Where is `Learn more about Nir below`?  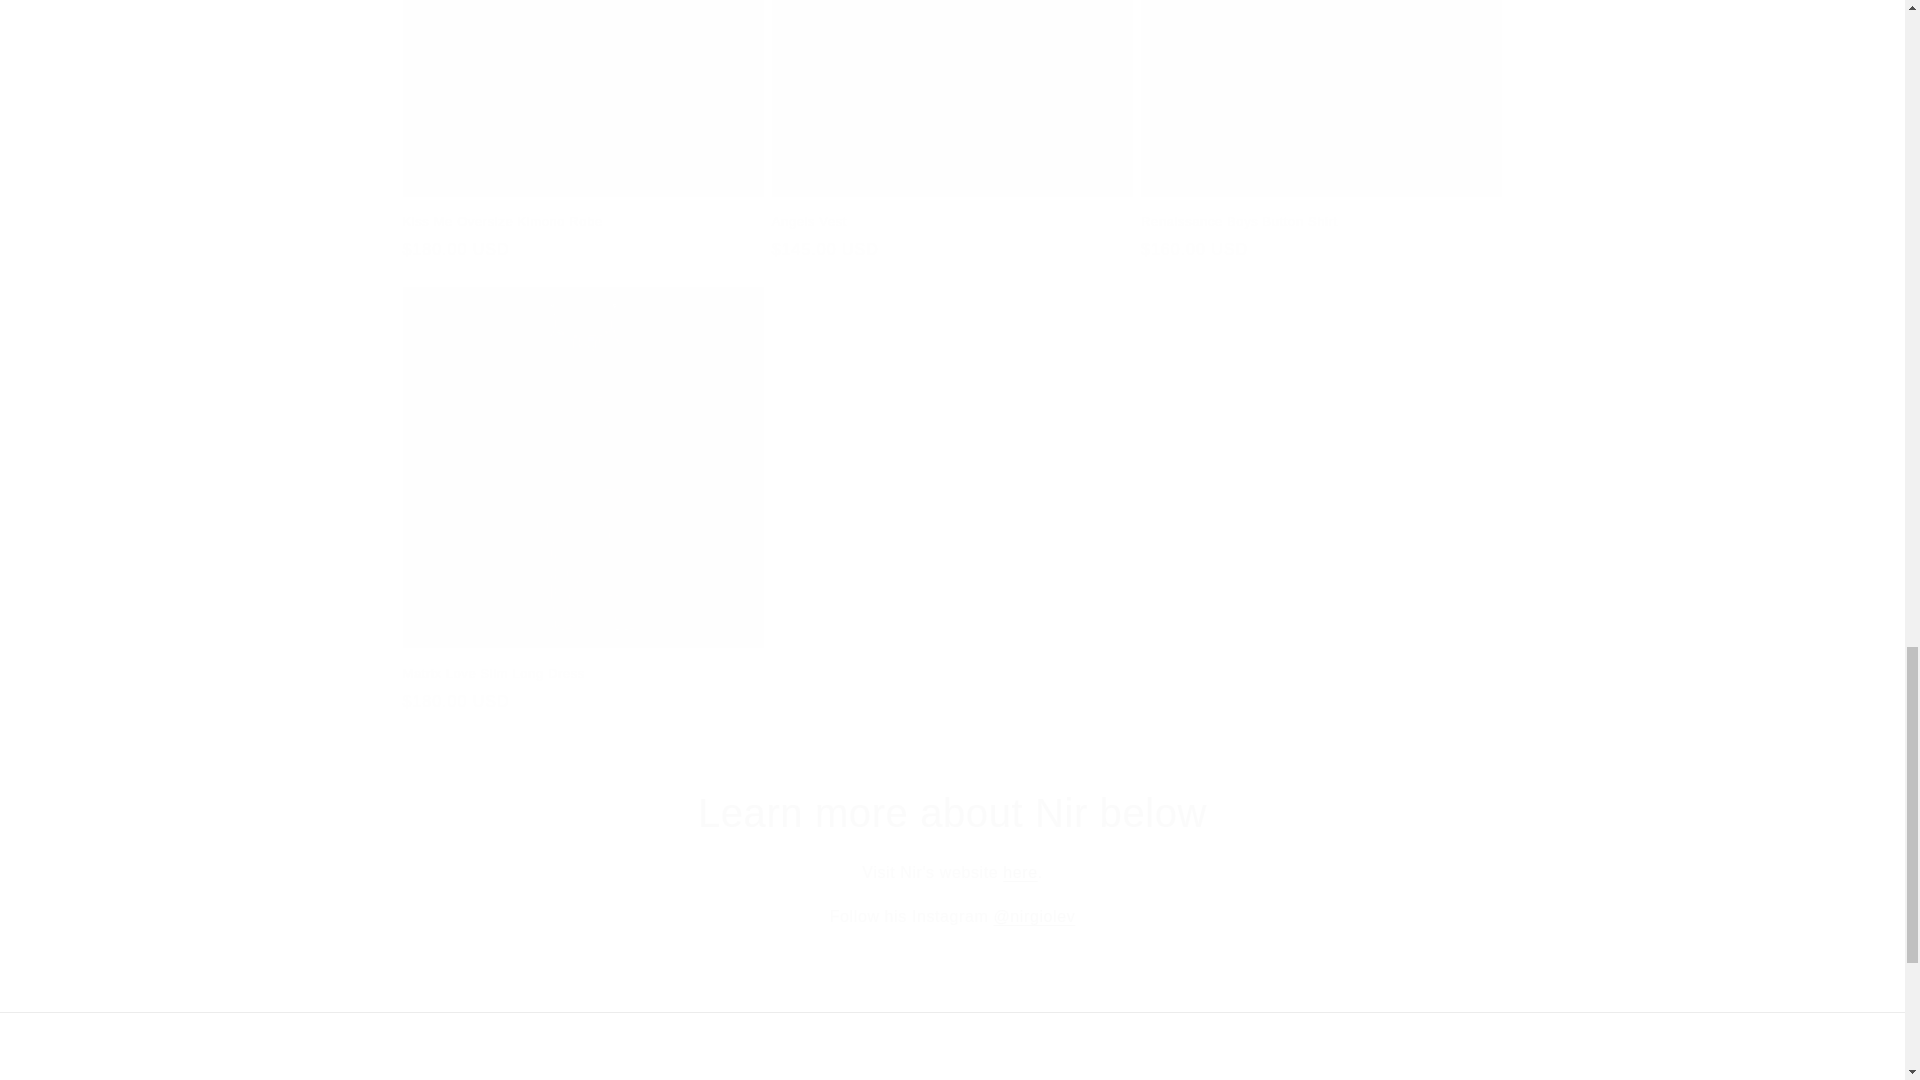
Learn more about Nir below is located at coordinates (952, 813).